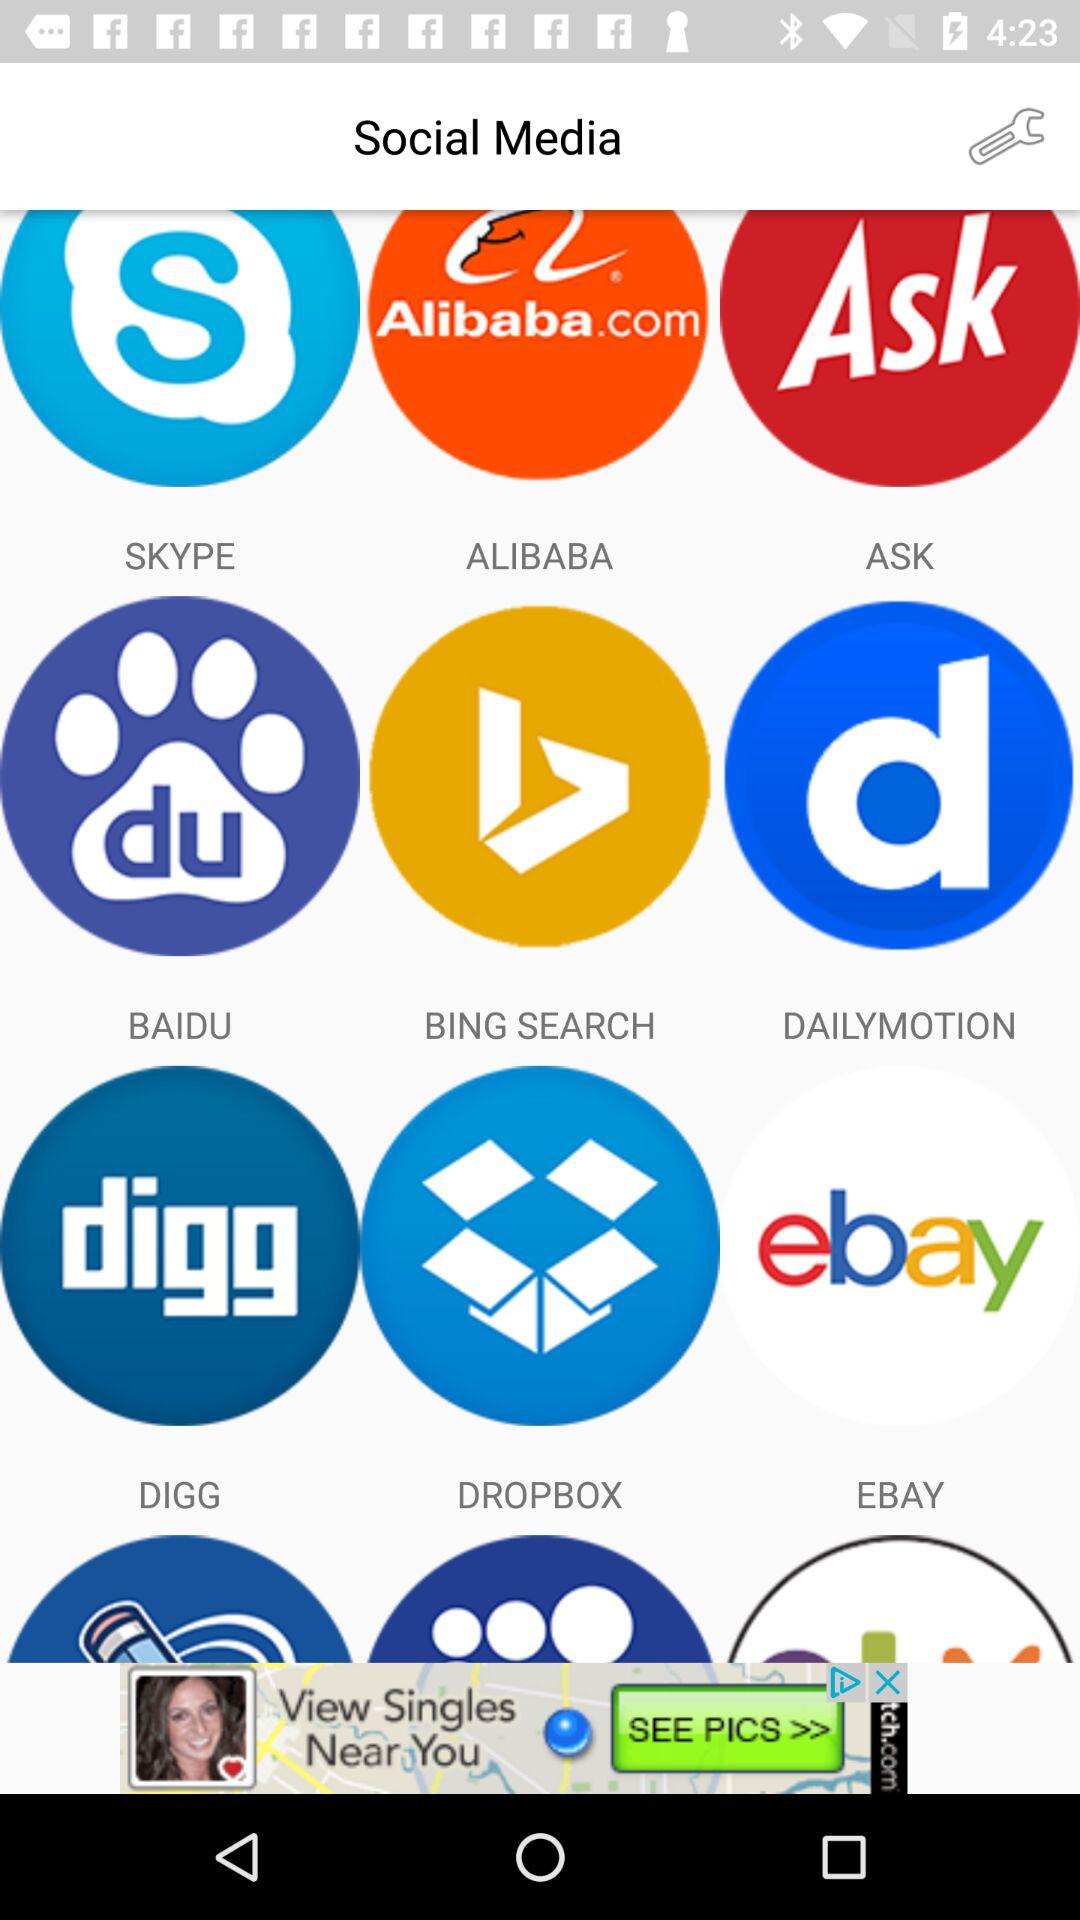  Describe the element at coordinates (540, 1728) in the screenshot. I see `select advertisement` at that location.